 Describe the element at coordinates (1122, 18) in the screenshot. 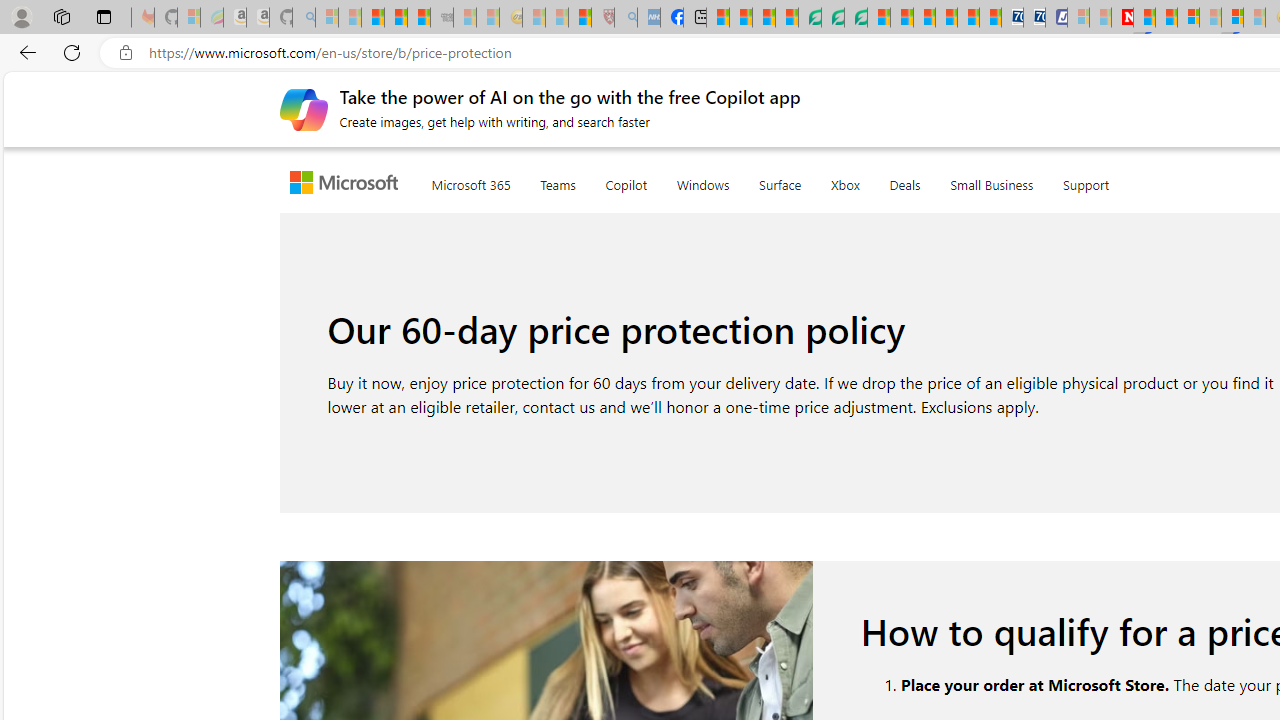

I see `Latest Politics News & Archive | Newsweek.com` at that location.